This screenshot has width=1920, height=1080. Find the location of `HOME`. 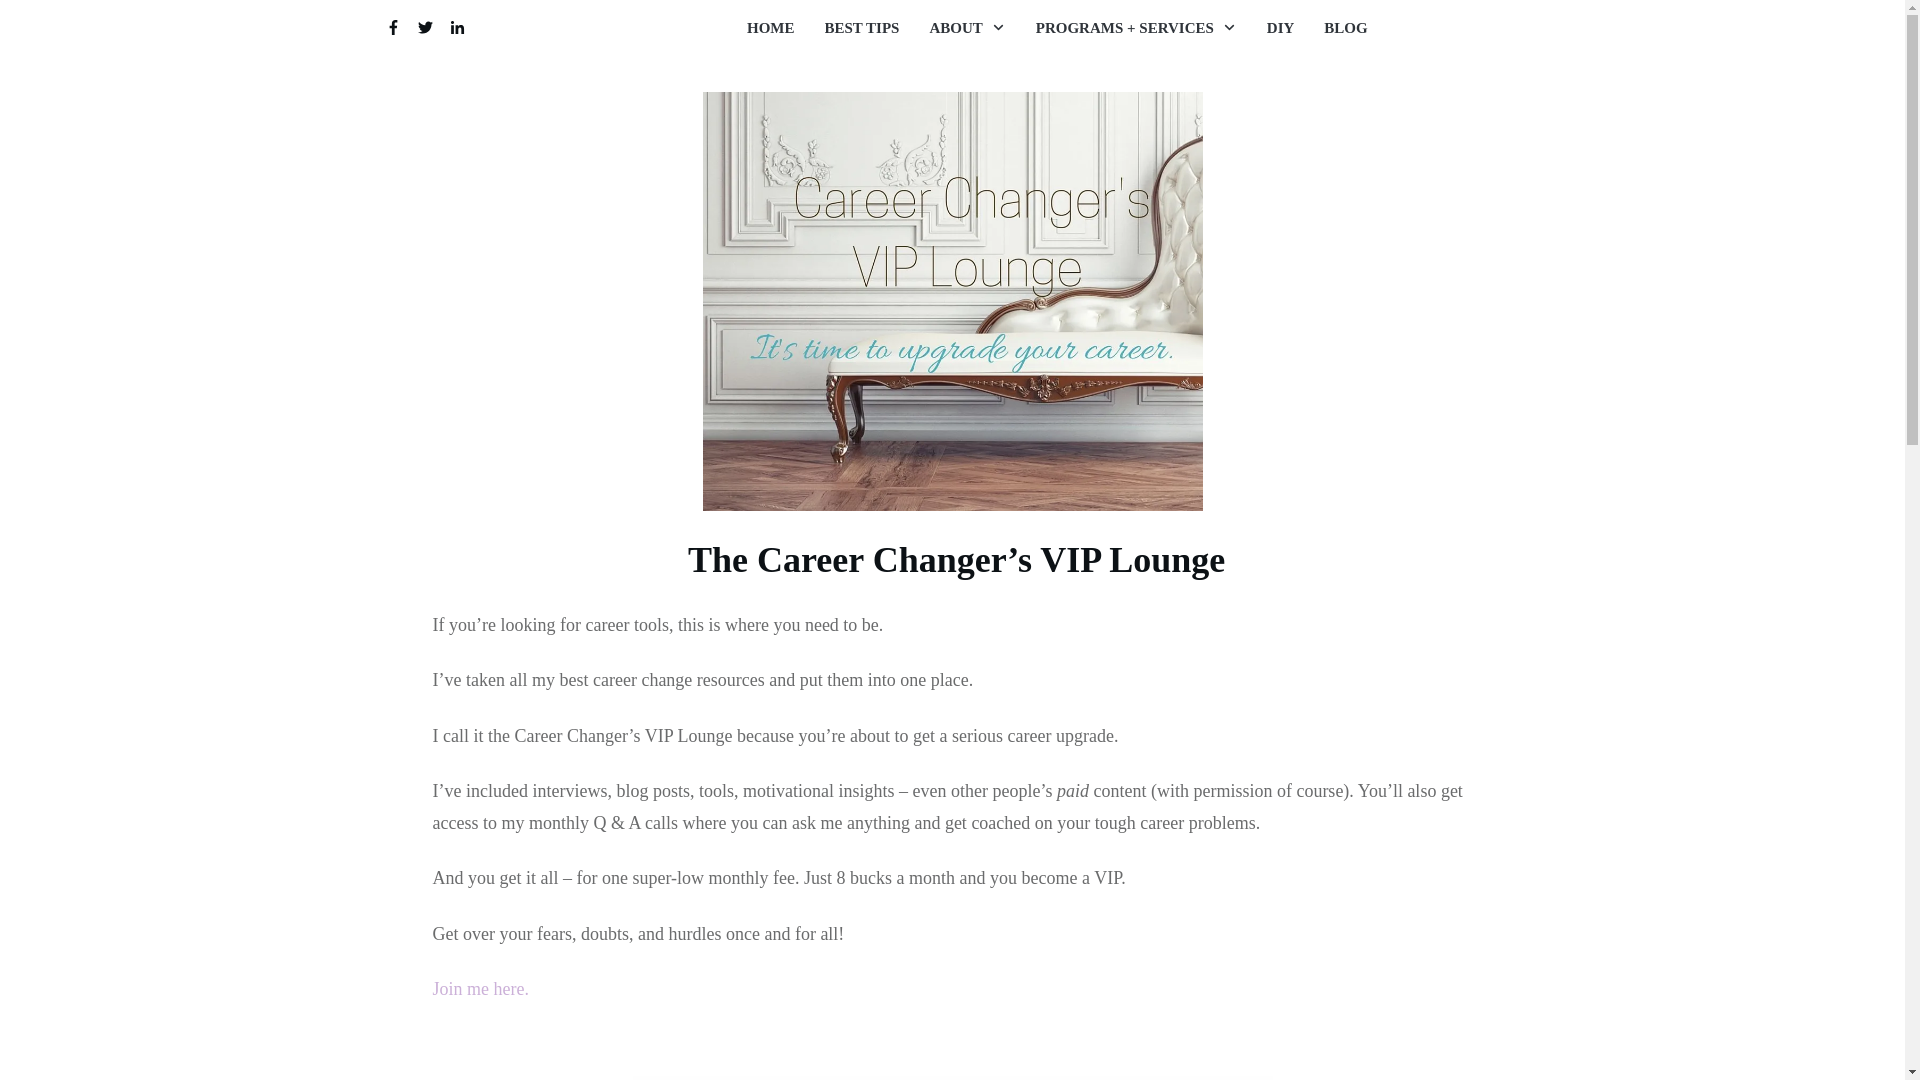

HOME is located at coordinates (770, 26).